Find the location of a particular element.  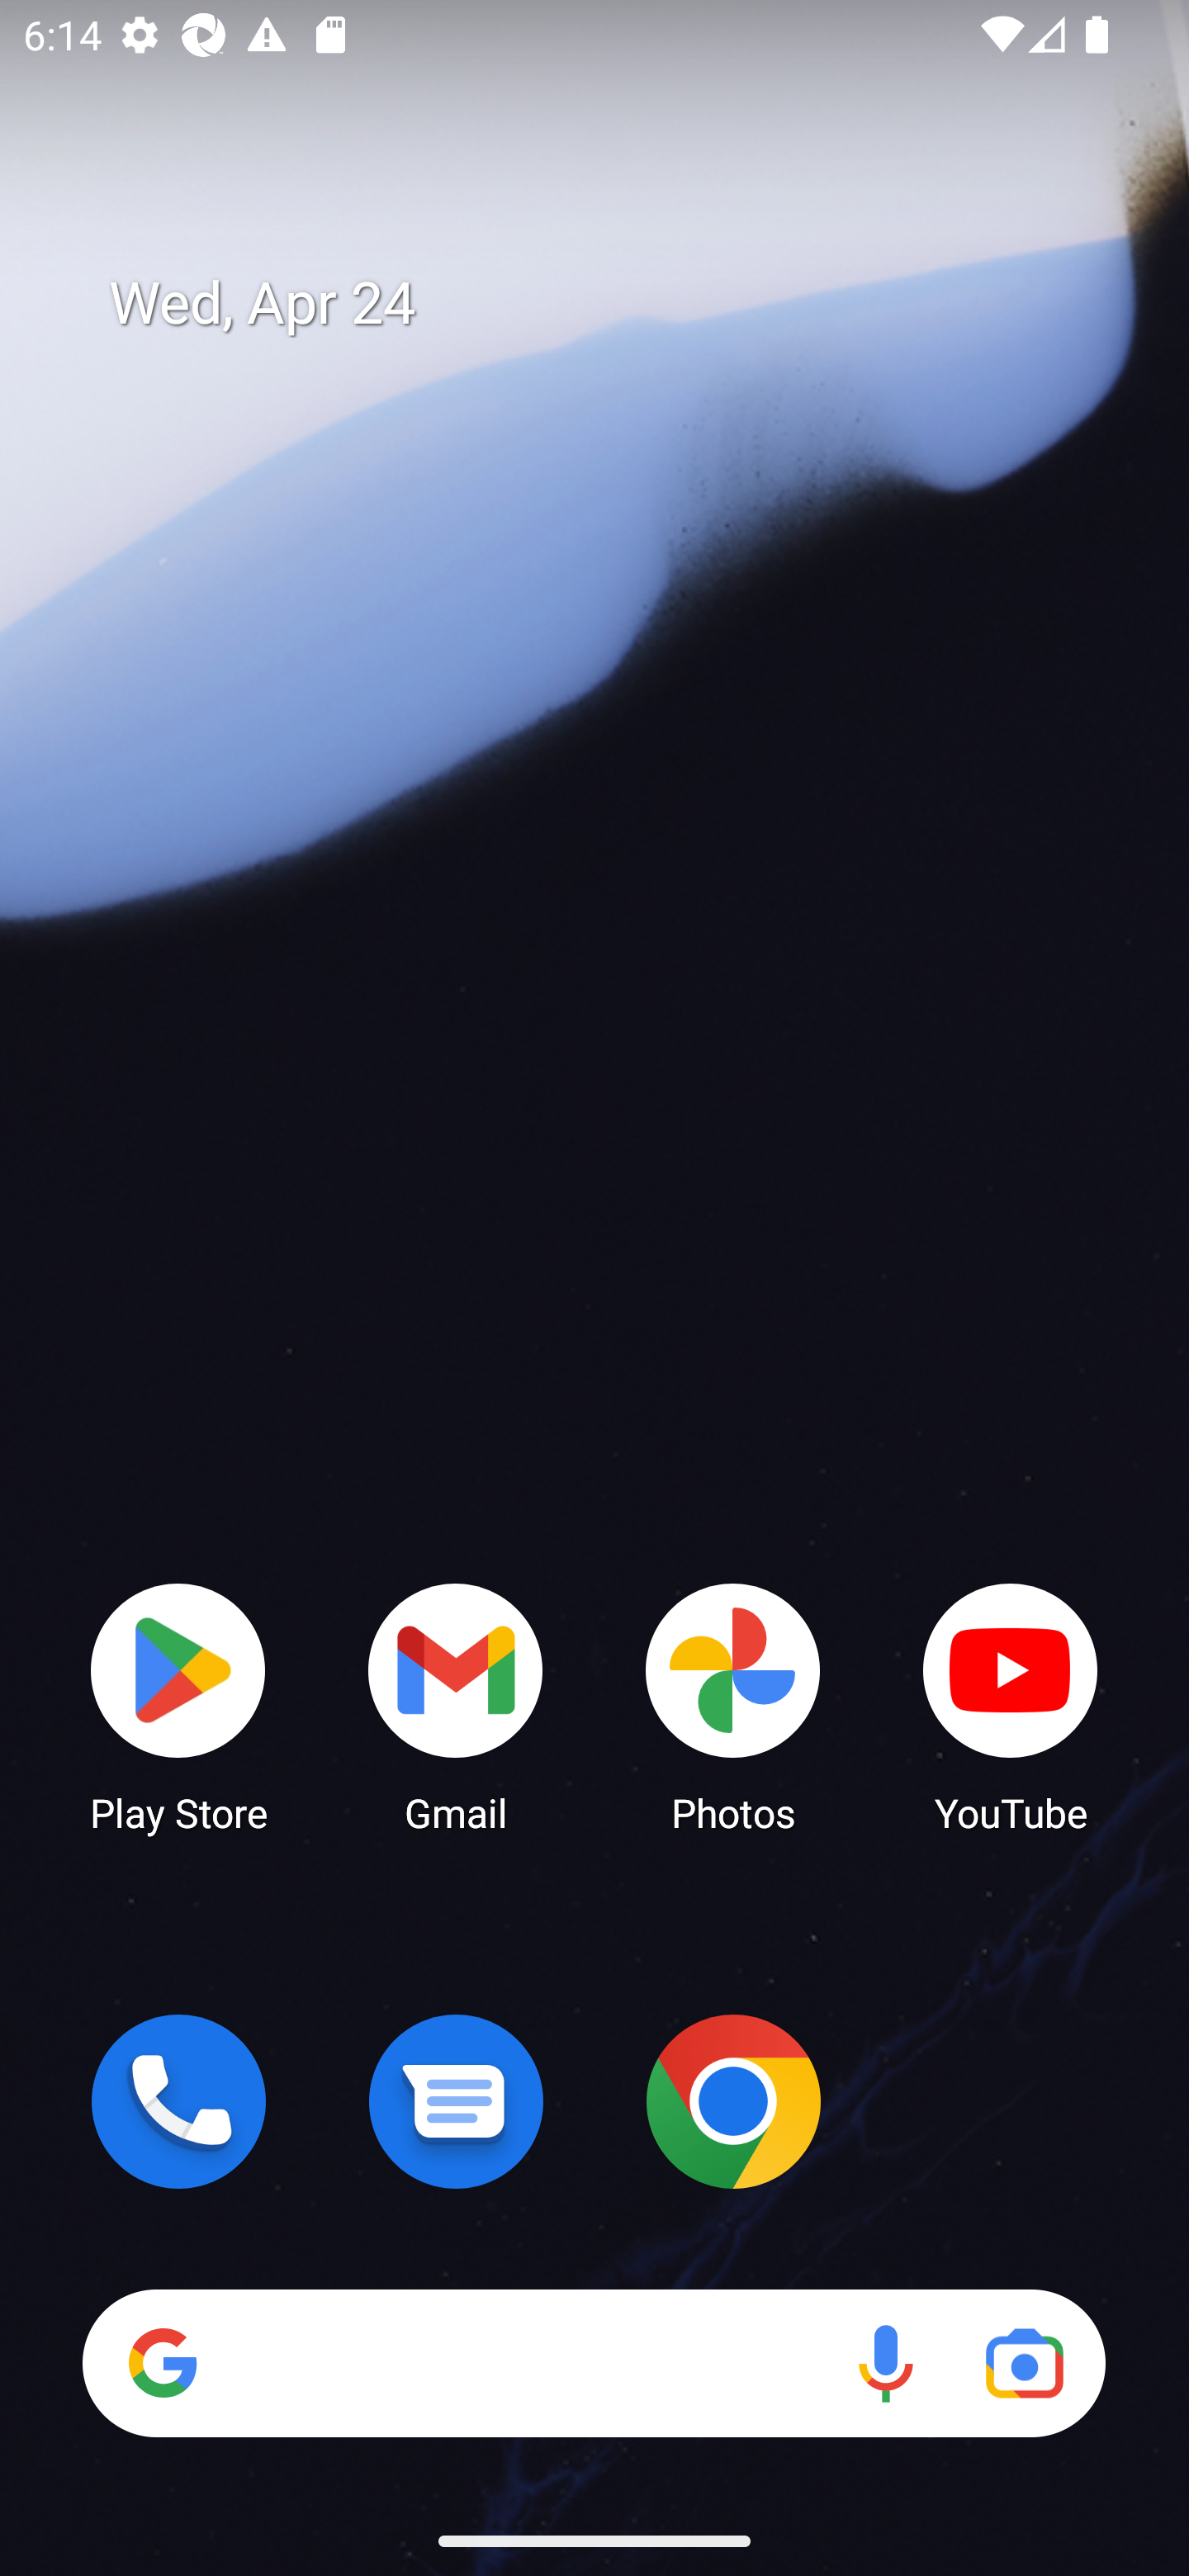

Voice search is located at coordinates (885, 2363).